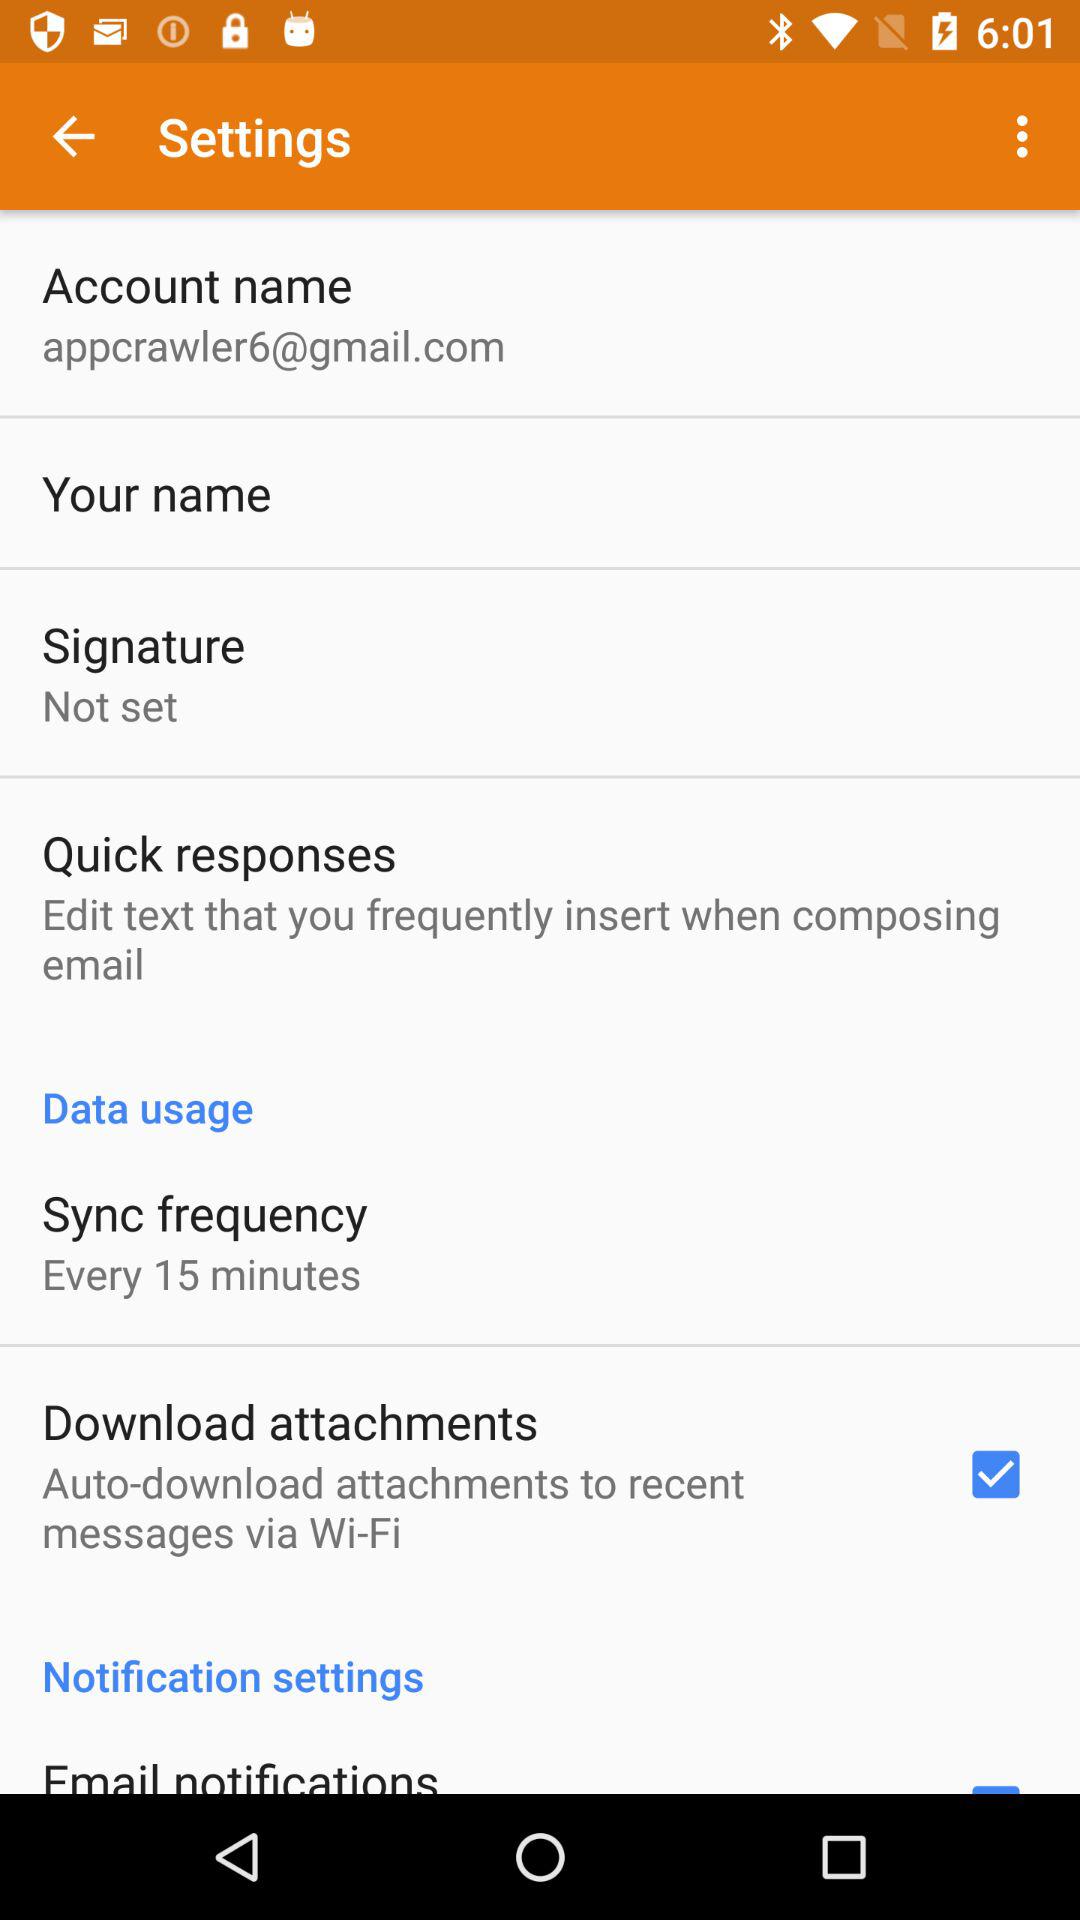 The height and width of the screenshot is (1920, 1080). Describe the element at coordinates (540, 1086) in the screenshot. I see `click item above sync frequency` at that location.